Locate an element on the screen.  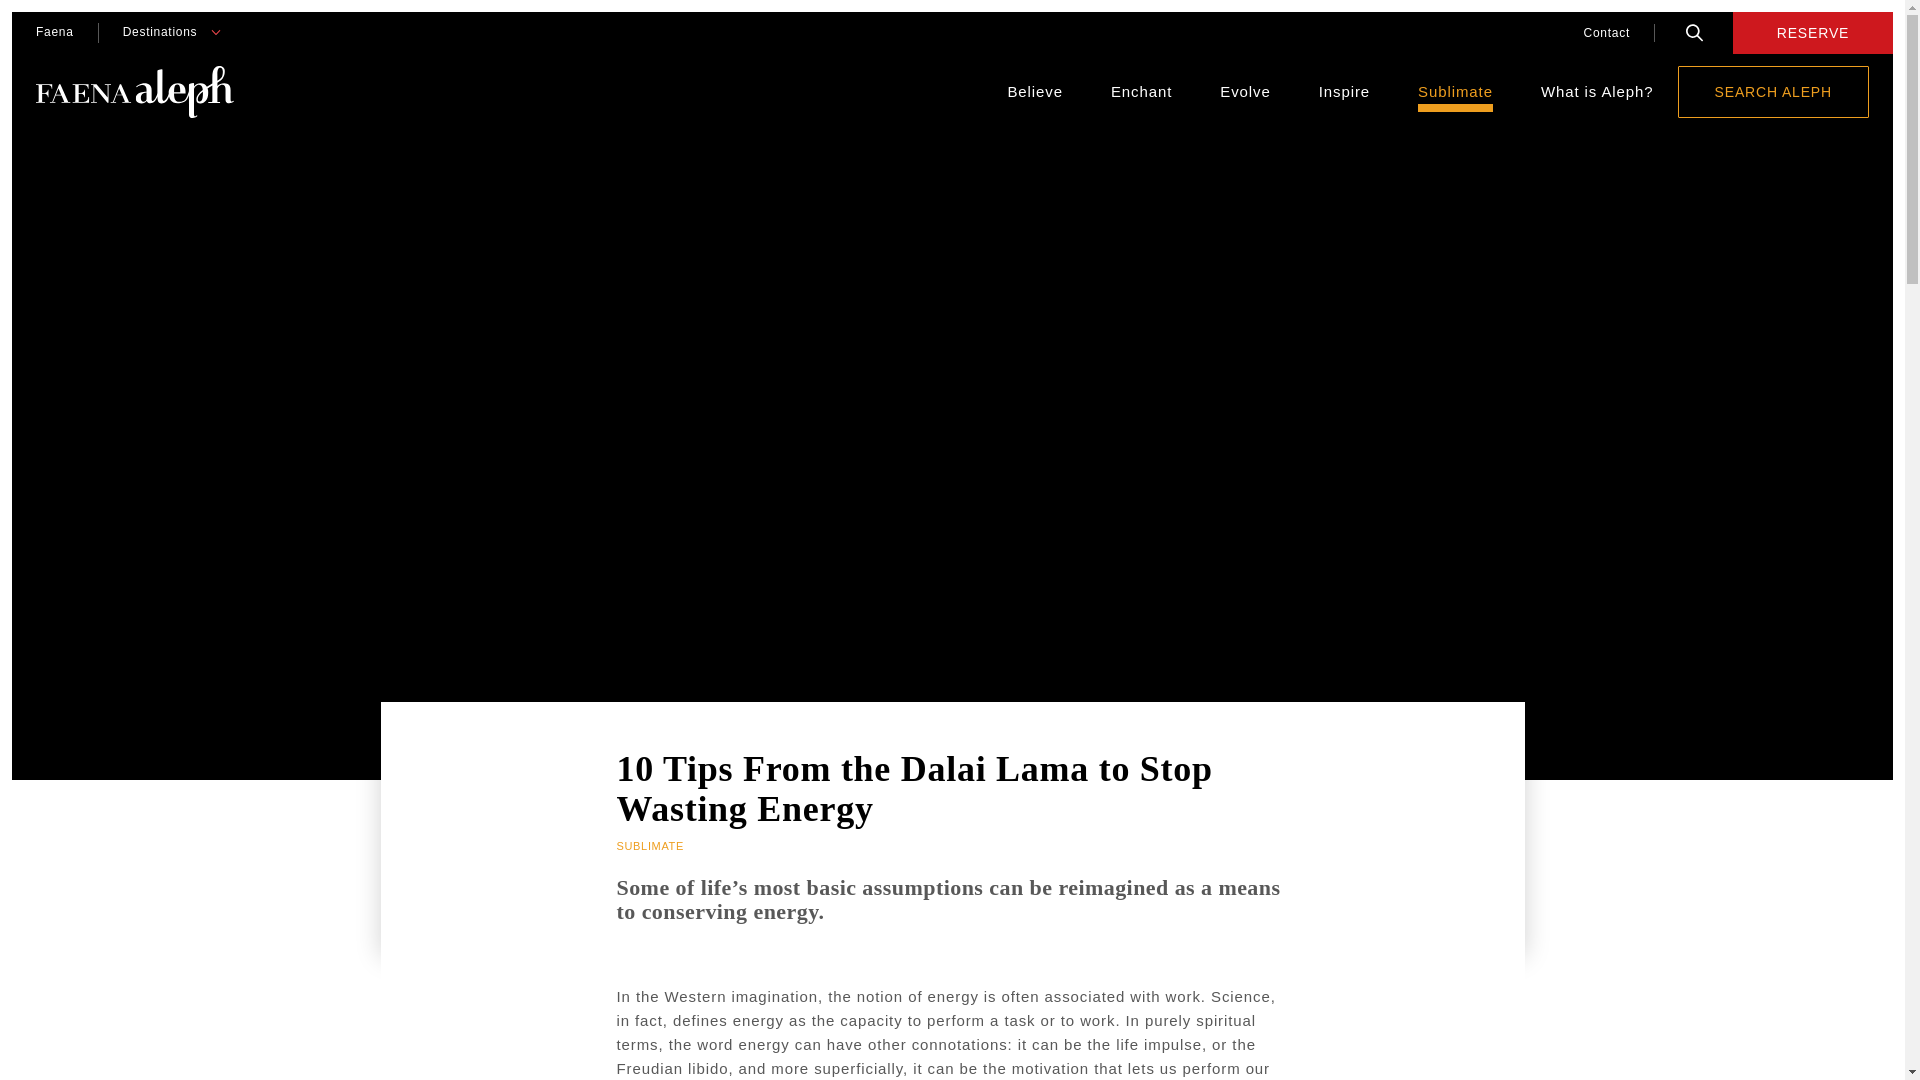
What is Aleph? is located at coordinates (1597, 92).